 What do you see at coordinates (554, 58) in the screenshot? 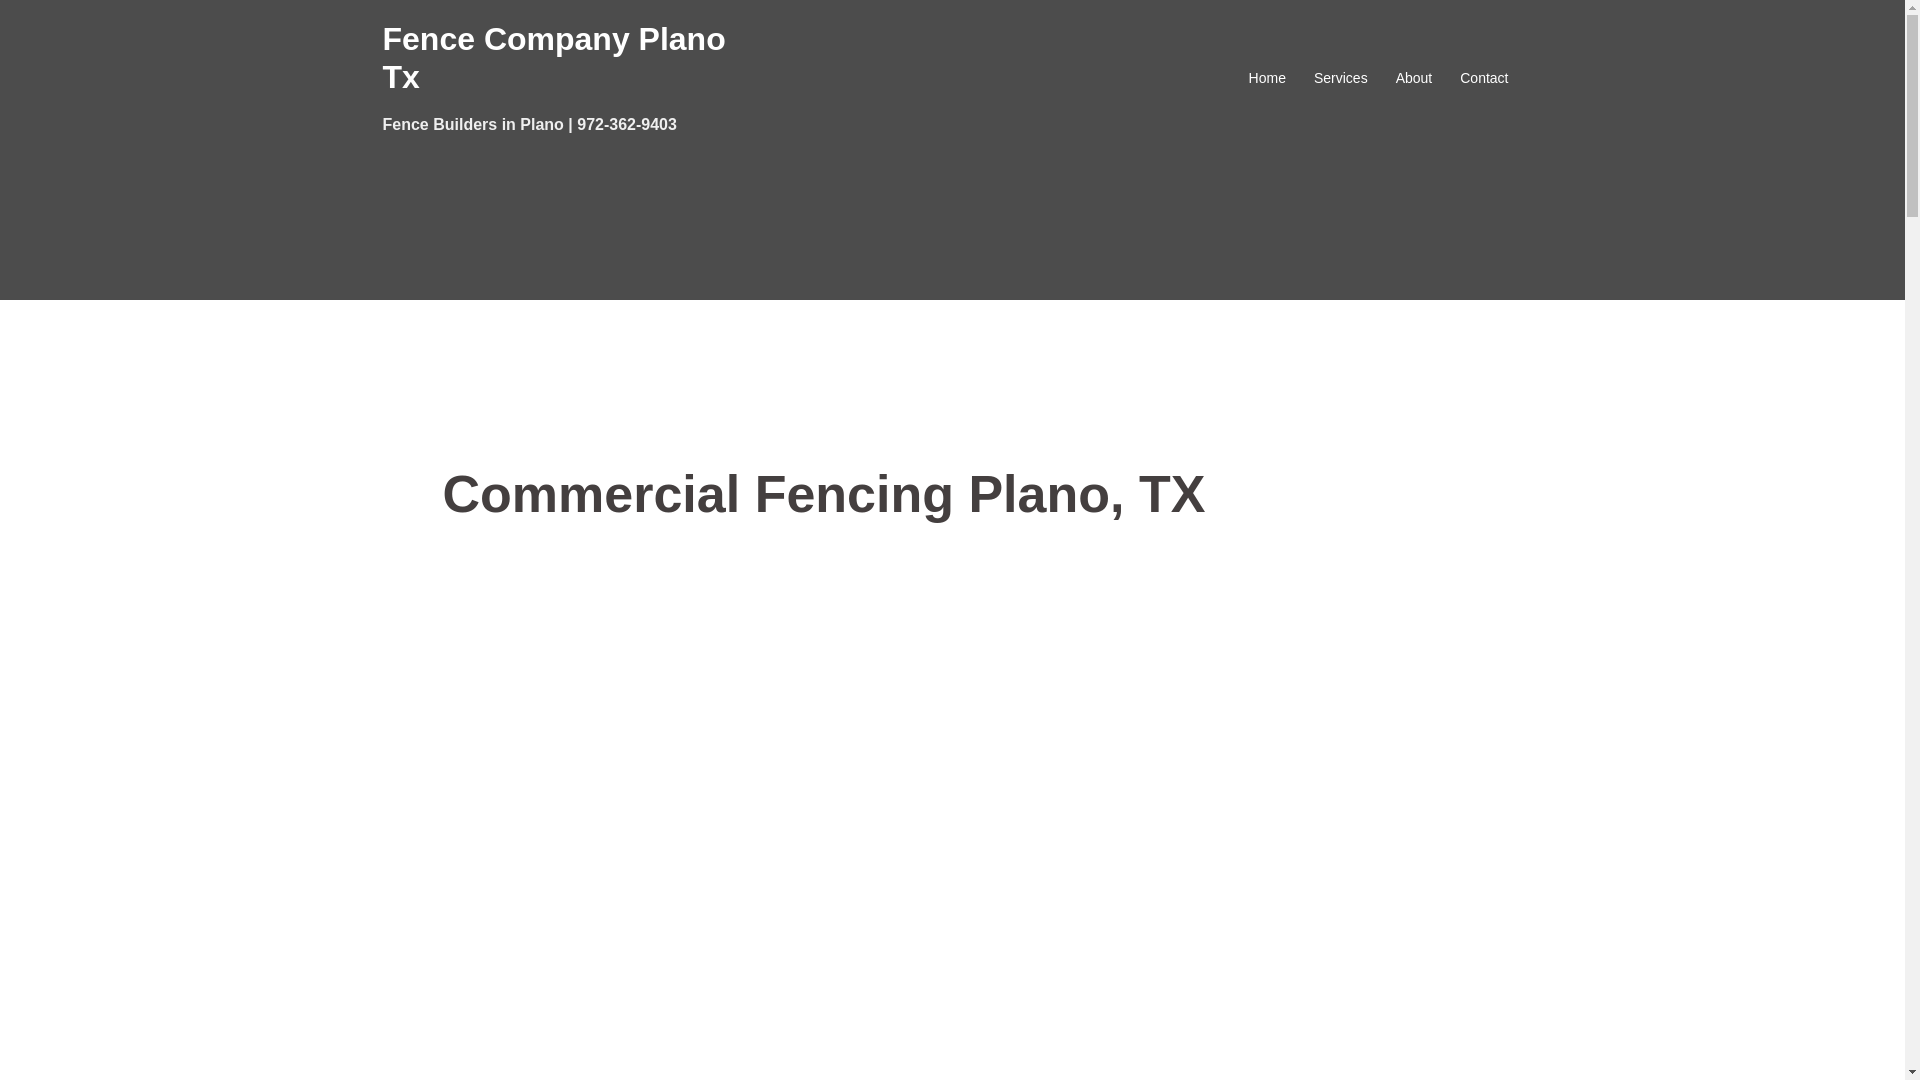
I see `Fence Company Plano Tx` at bounding box center [554, 58].